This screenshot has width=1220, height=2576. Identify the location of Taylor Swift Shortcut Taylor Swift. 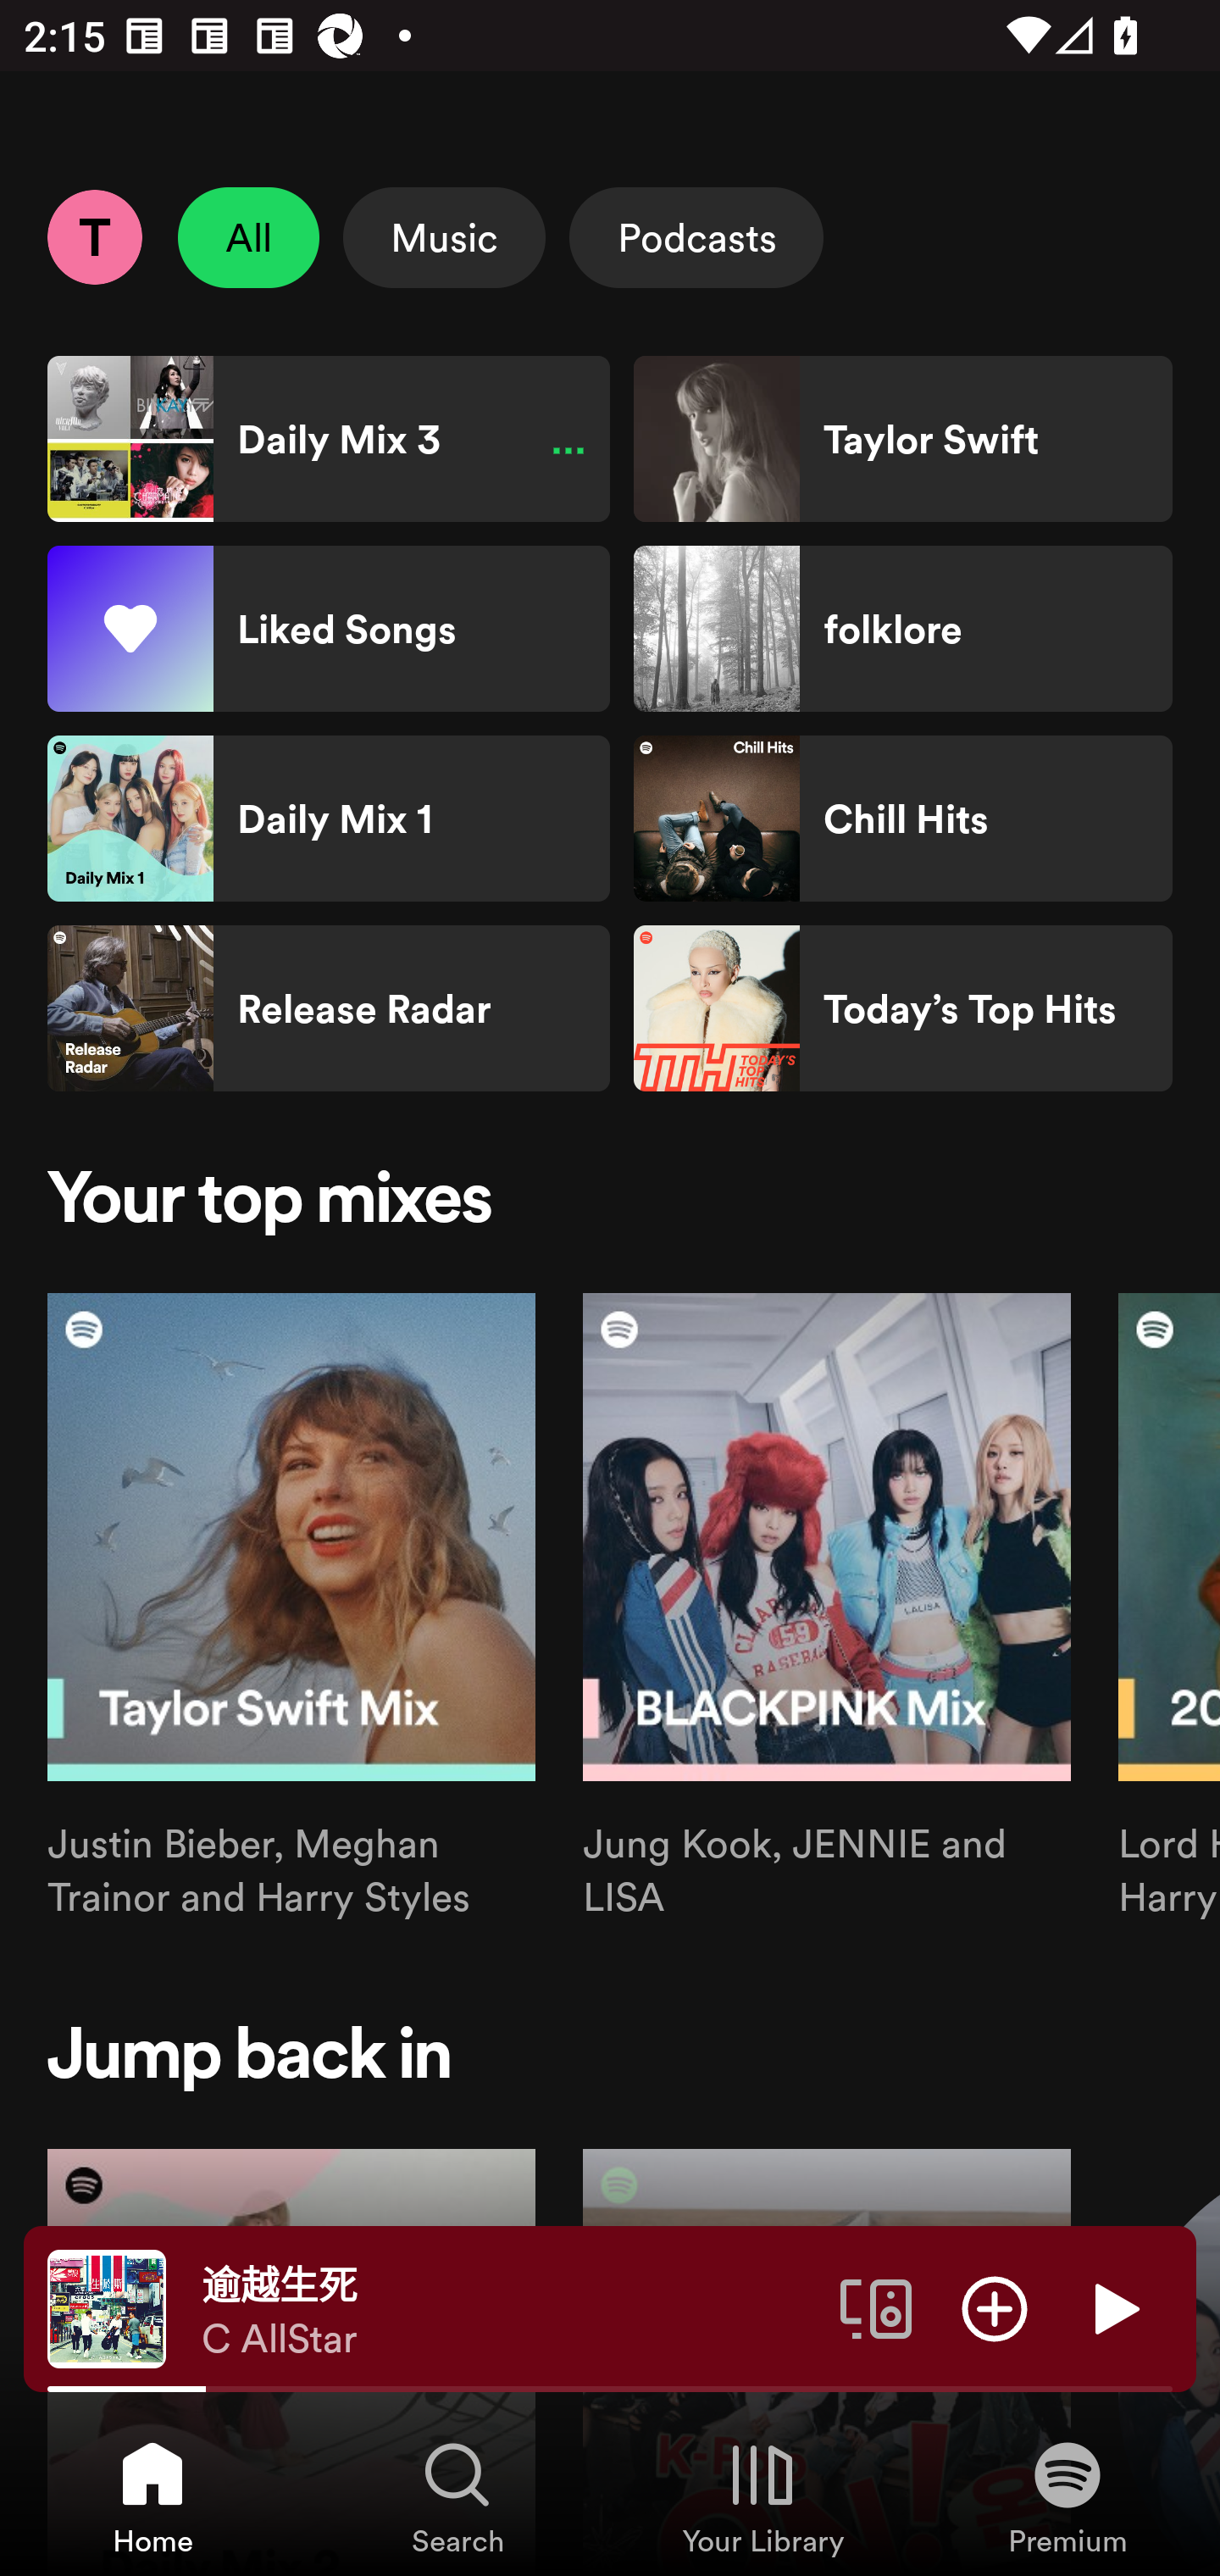
(902, 439).